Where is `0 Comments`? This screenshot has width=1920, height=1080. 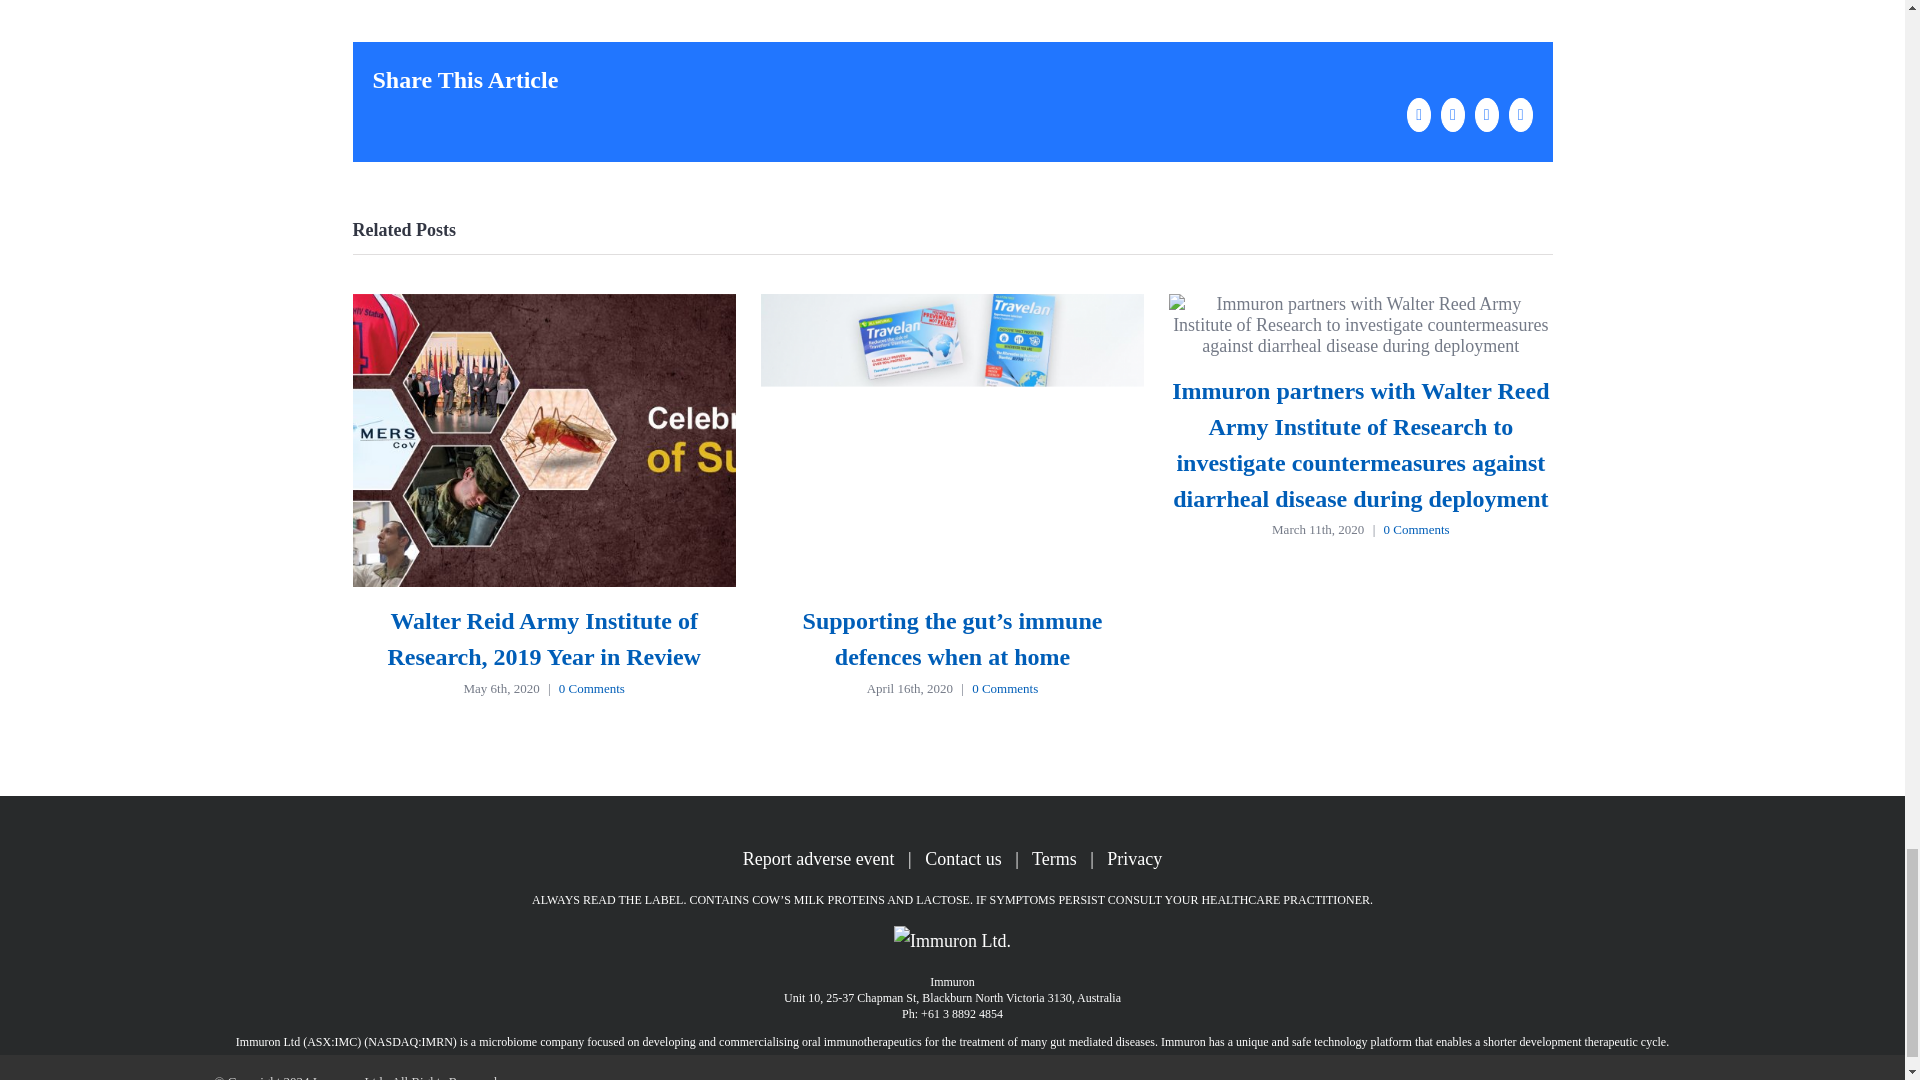 0 Comments is located at coordinates (1004, 688).